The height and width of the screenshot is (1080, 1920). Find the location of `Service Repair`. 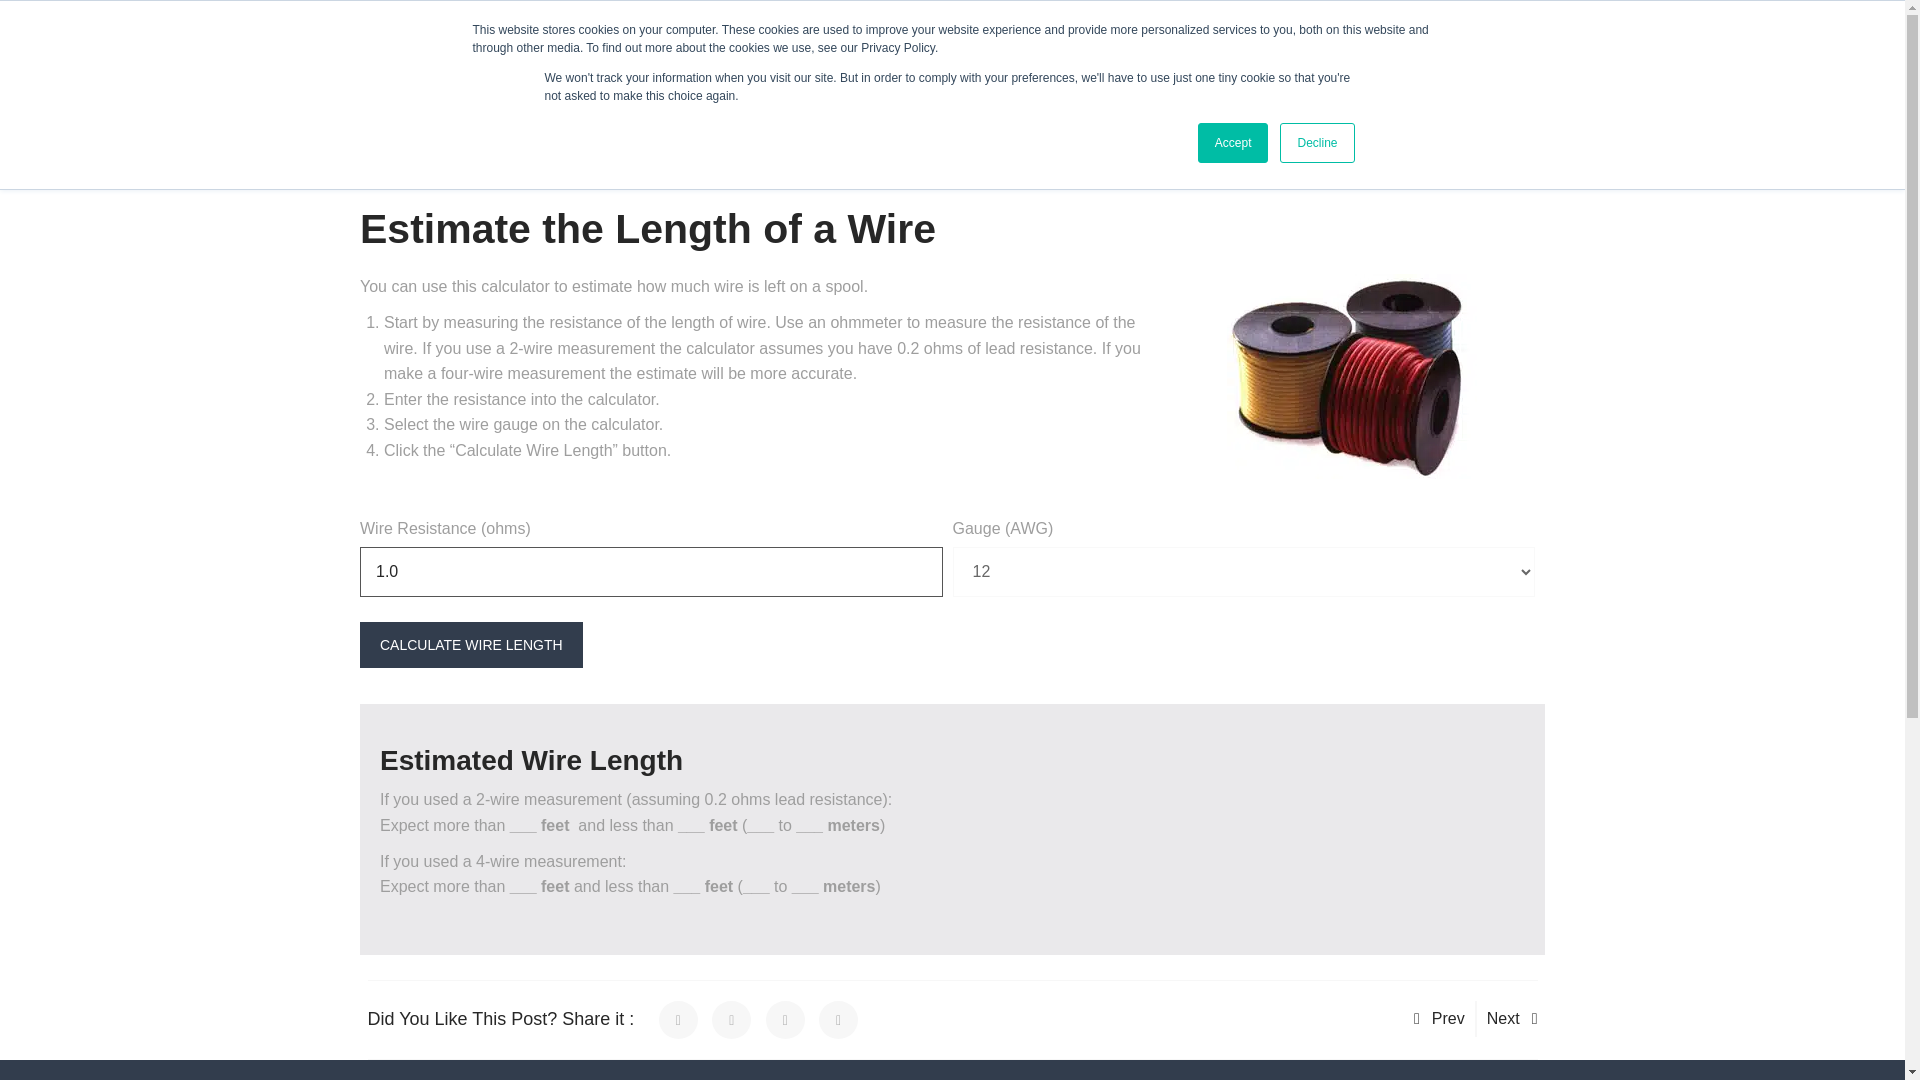

Service Repair is located at coordinates (1093, 260).